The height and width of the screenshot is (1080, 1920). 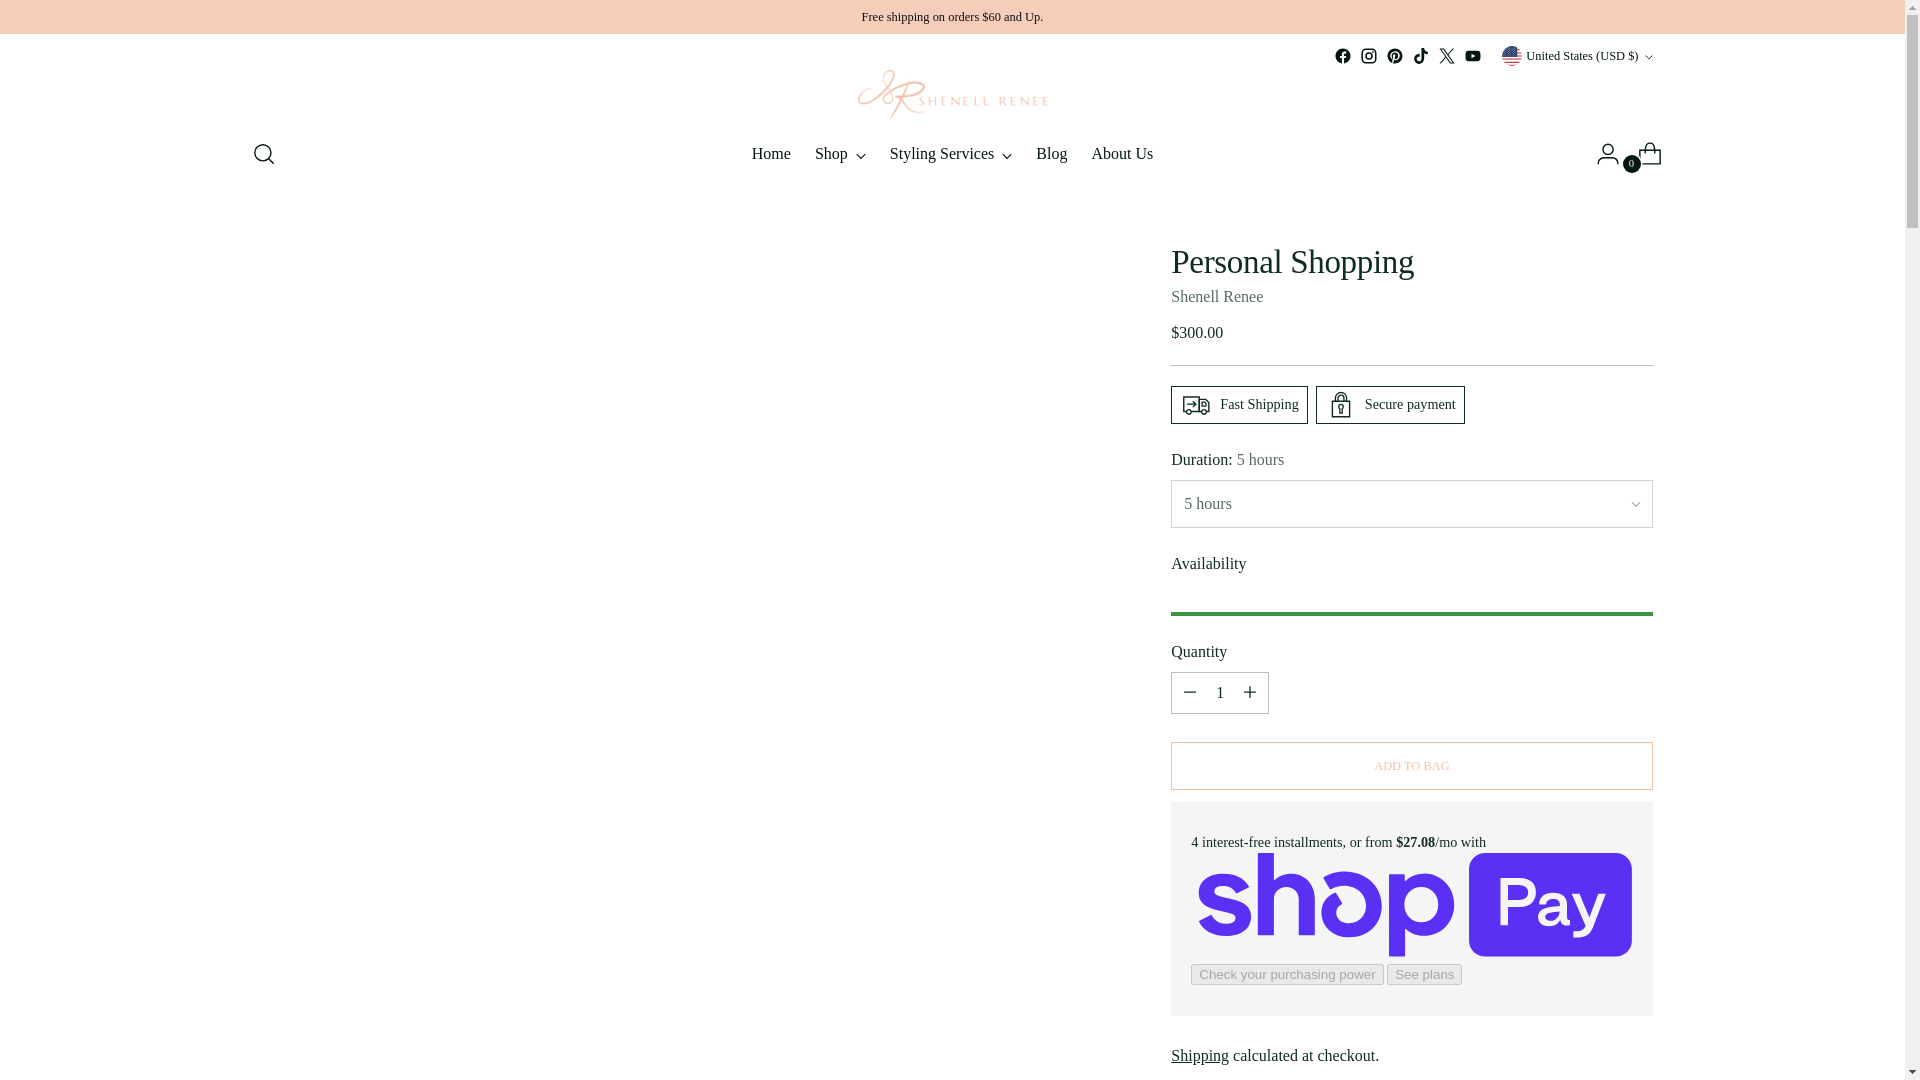 I want to click on Shenell Renee on Twitter, so click(x=1420, y=56).